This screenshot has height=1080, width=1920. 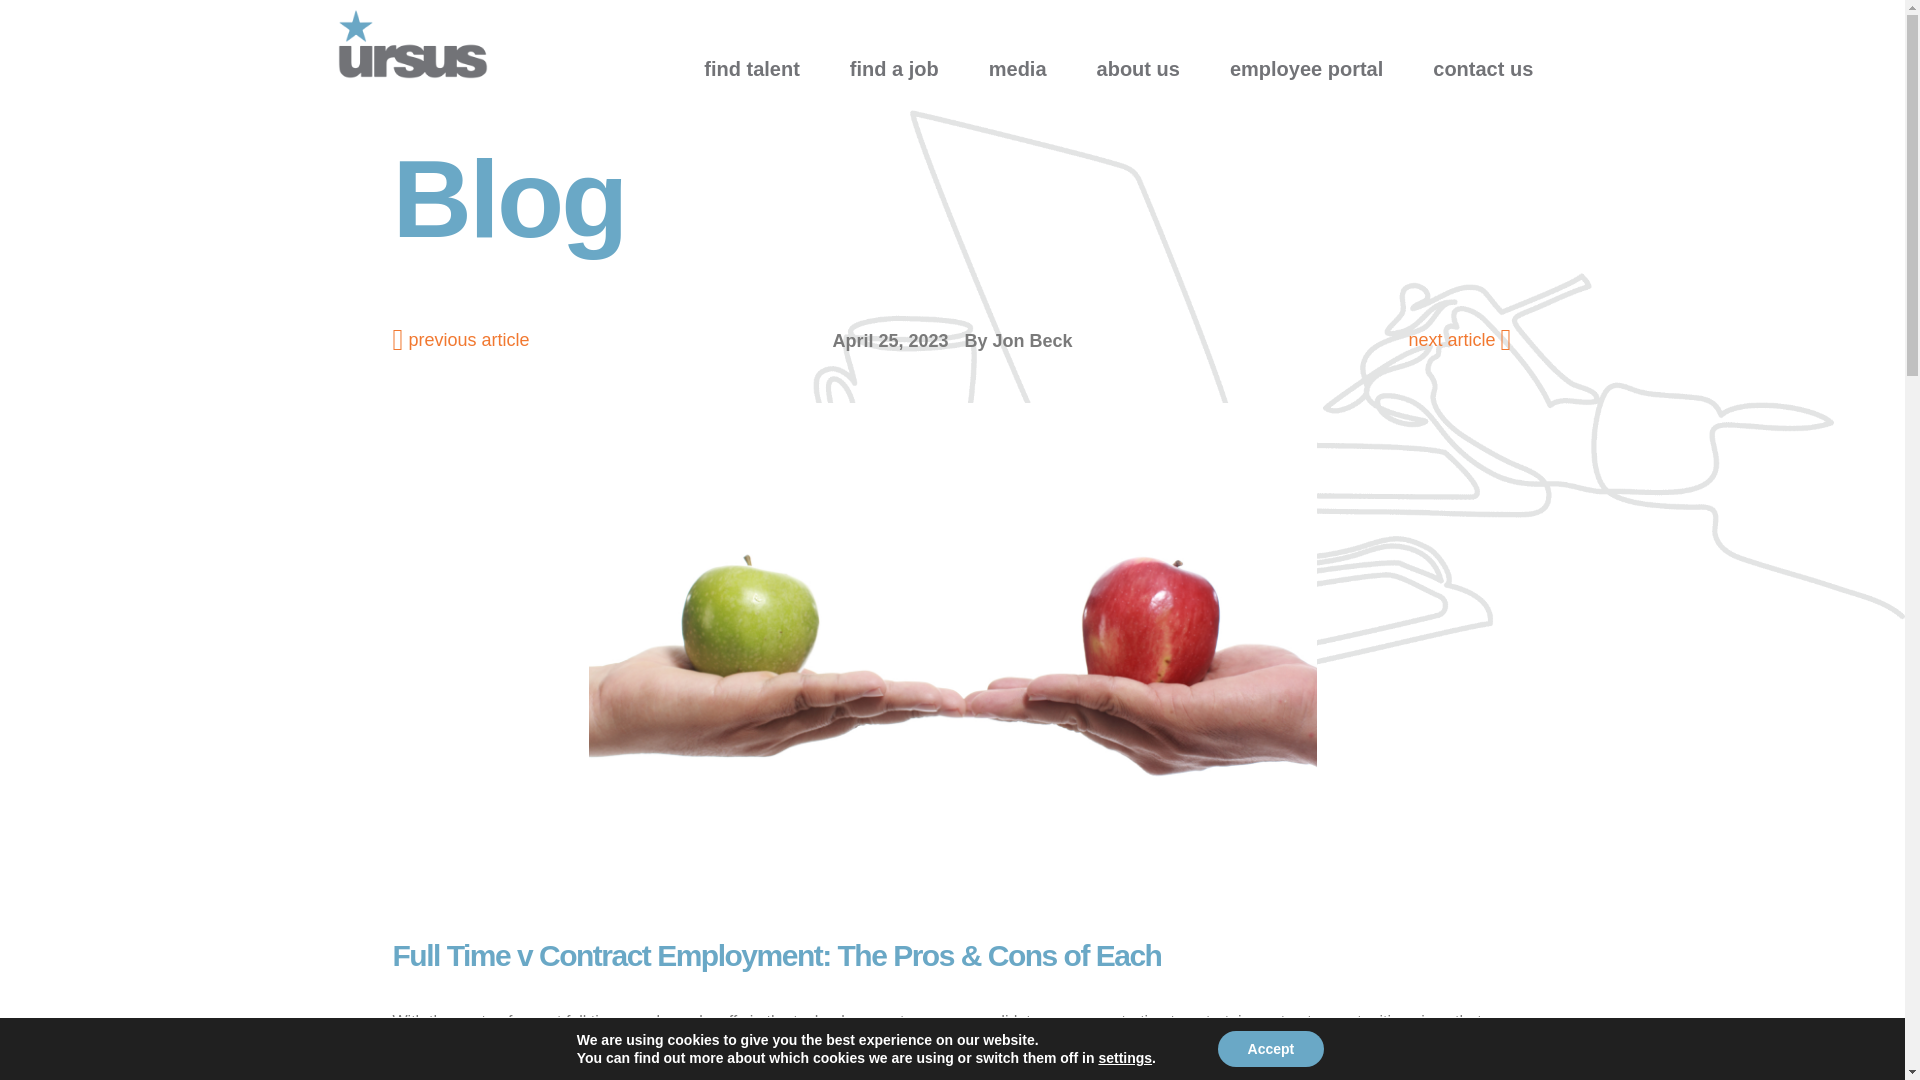 What do you see at coordinates (756, 62) in the screenshot?
I see `find talent` at bounding box center [756, 62].